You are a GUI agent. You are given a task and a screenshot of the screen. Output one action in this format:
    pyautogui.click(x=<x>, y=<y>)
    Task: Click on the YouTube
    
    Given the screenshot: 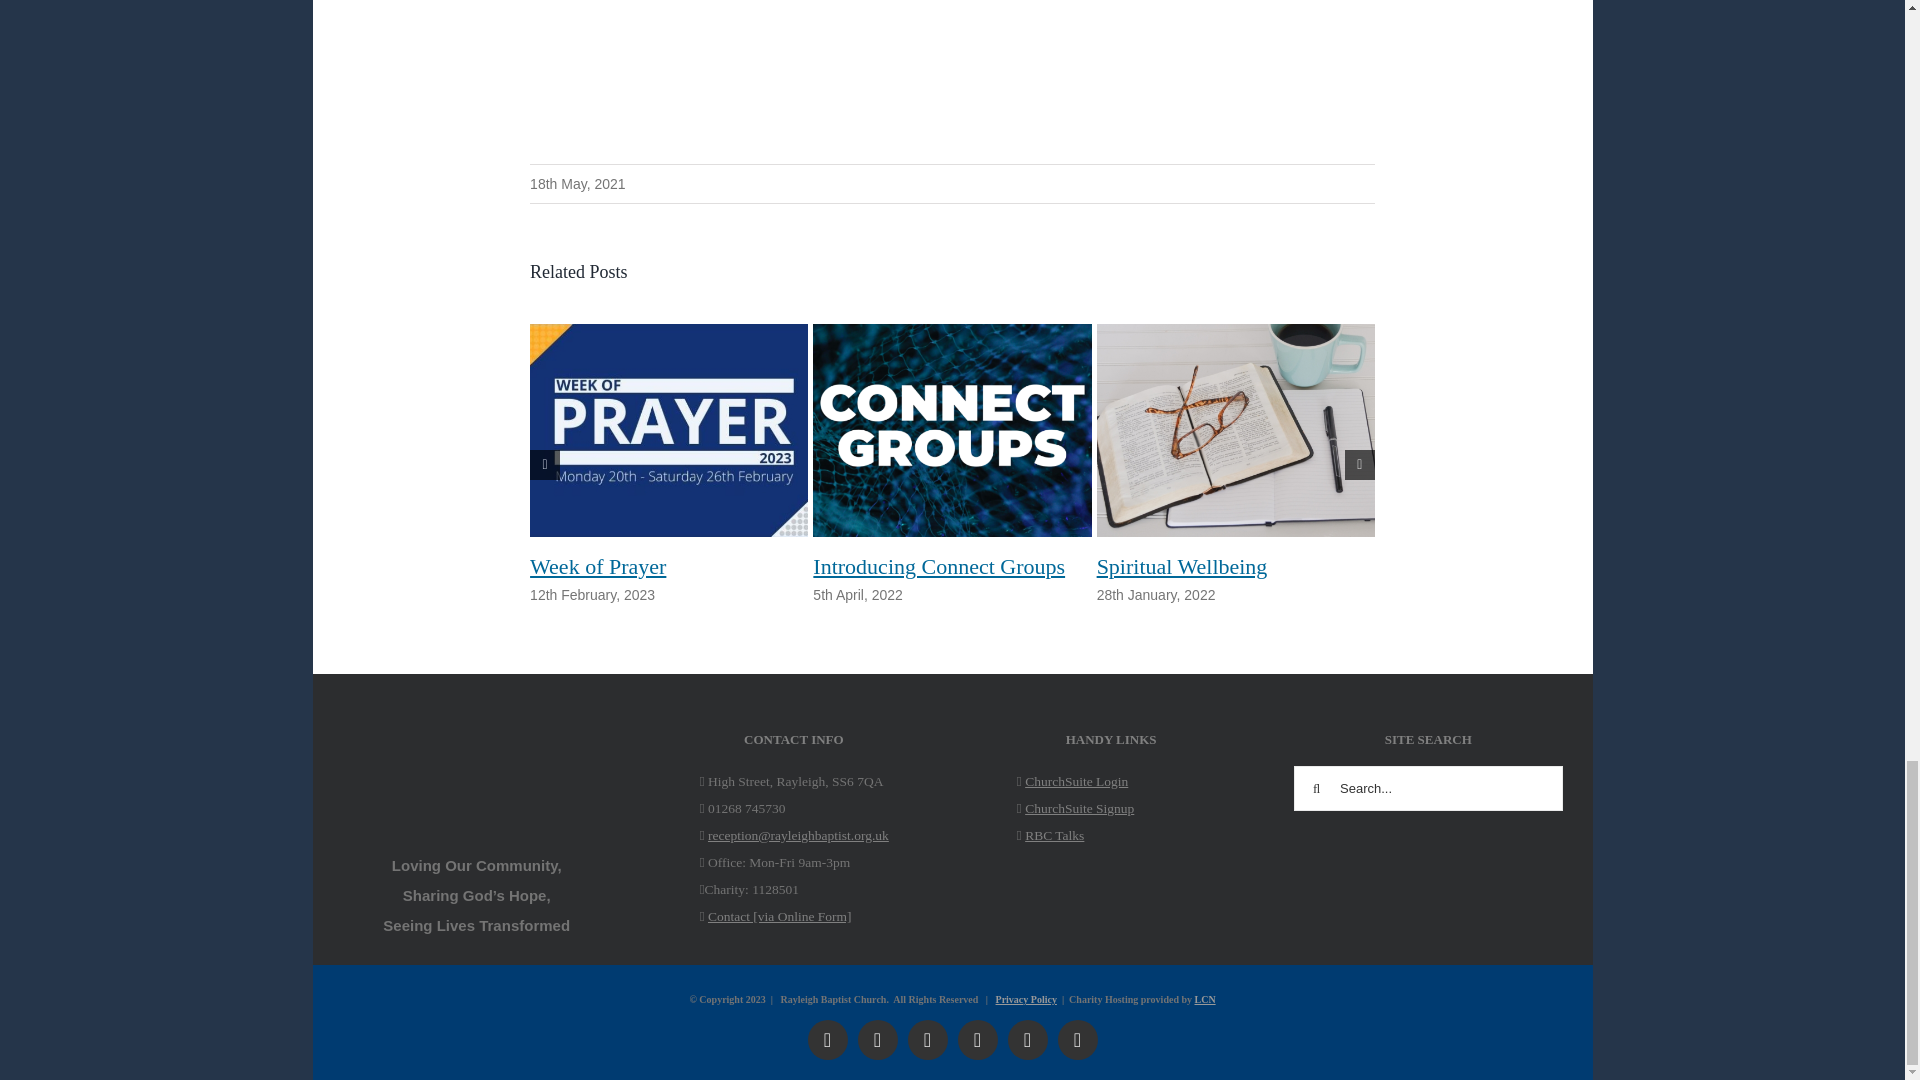 What is the action you would take?
    pyautogui.click(x=928, y=1039)
    